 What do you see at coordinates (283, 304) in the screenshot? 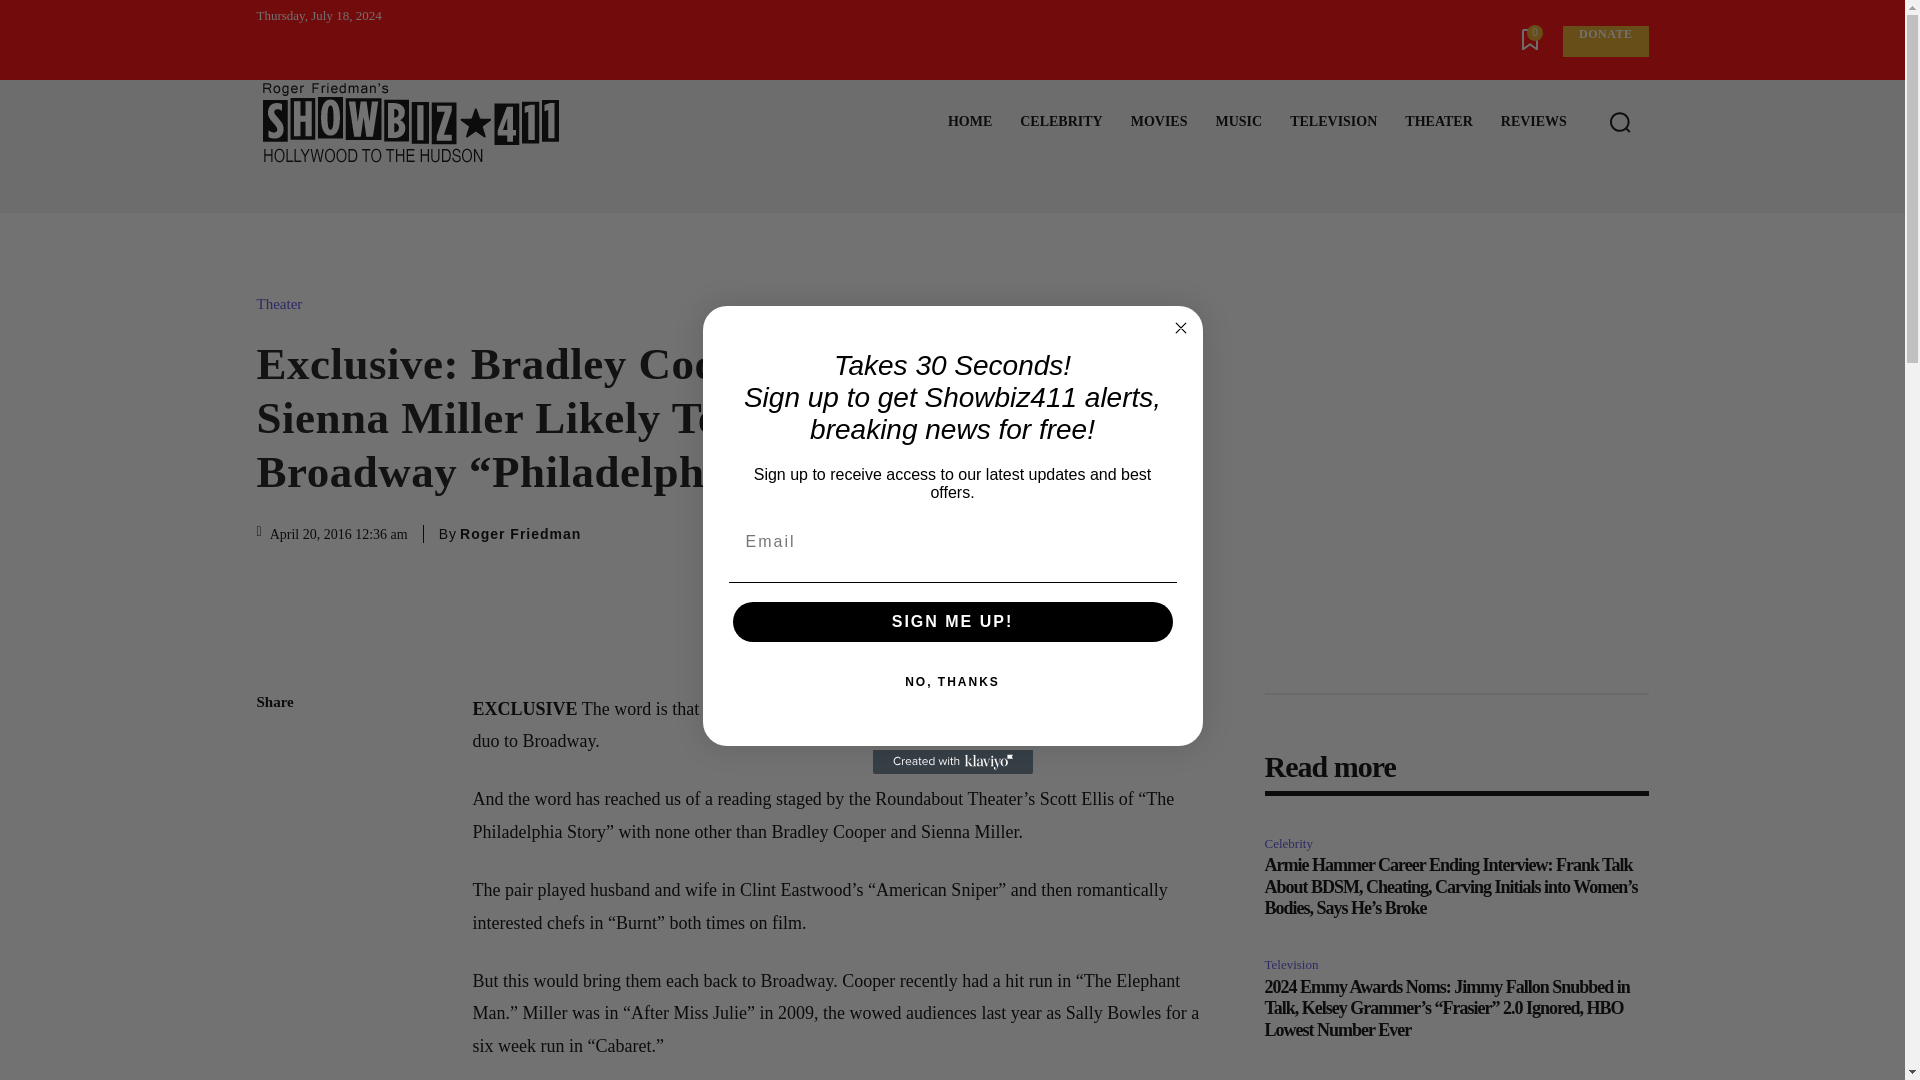
I see `Theater` at bounding box center [283, 304].